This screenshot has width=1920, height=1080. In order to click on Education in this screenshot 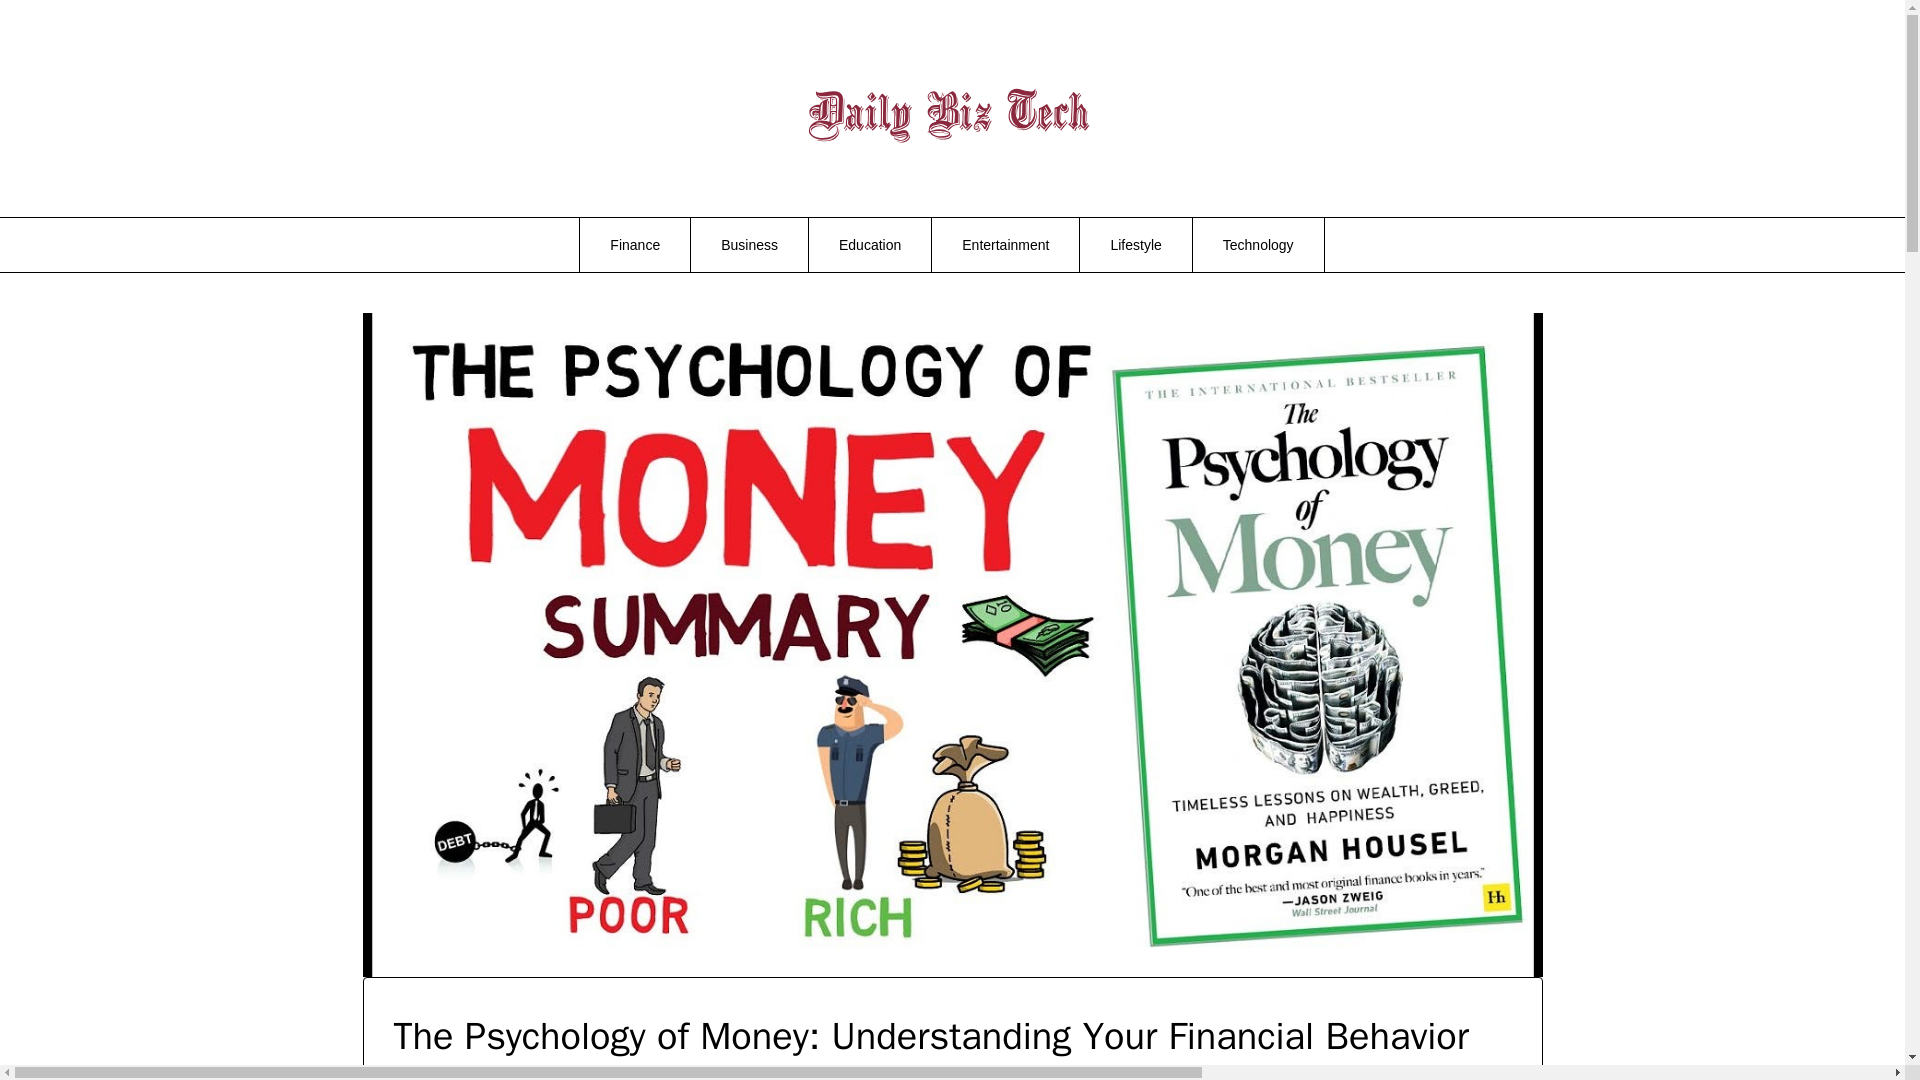, I will do `click(870, 245)`.